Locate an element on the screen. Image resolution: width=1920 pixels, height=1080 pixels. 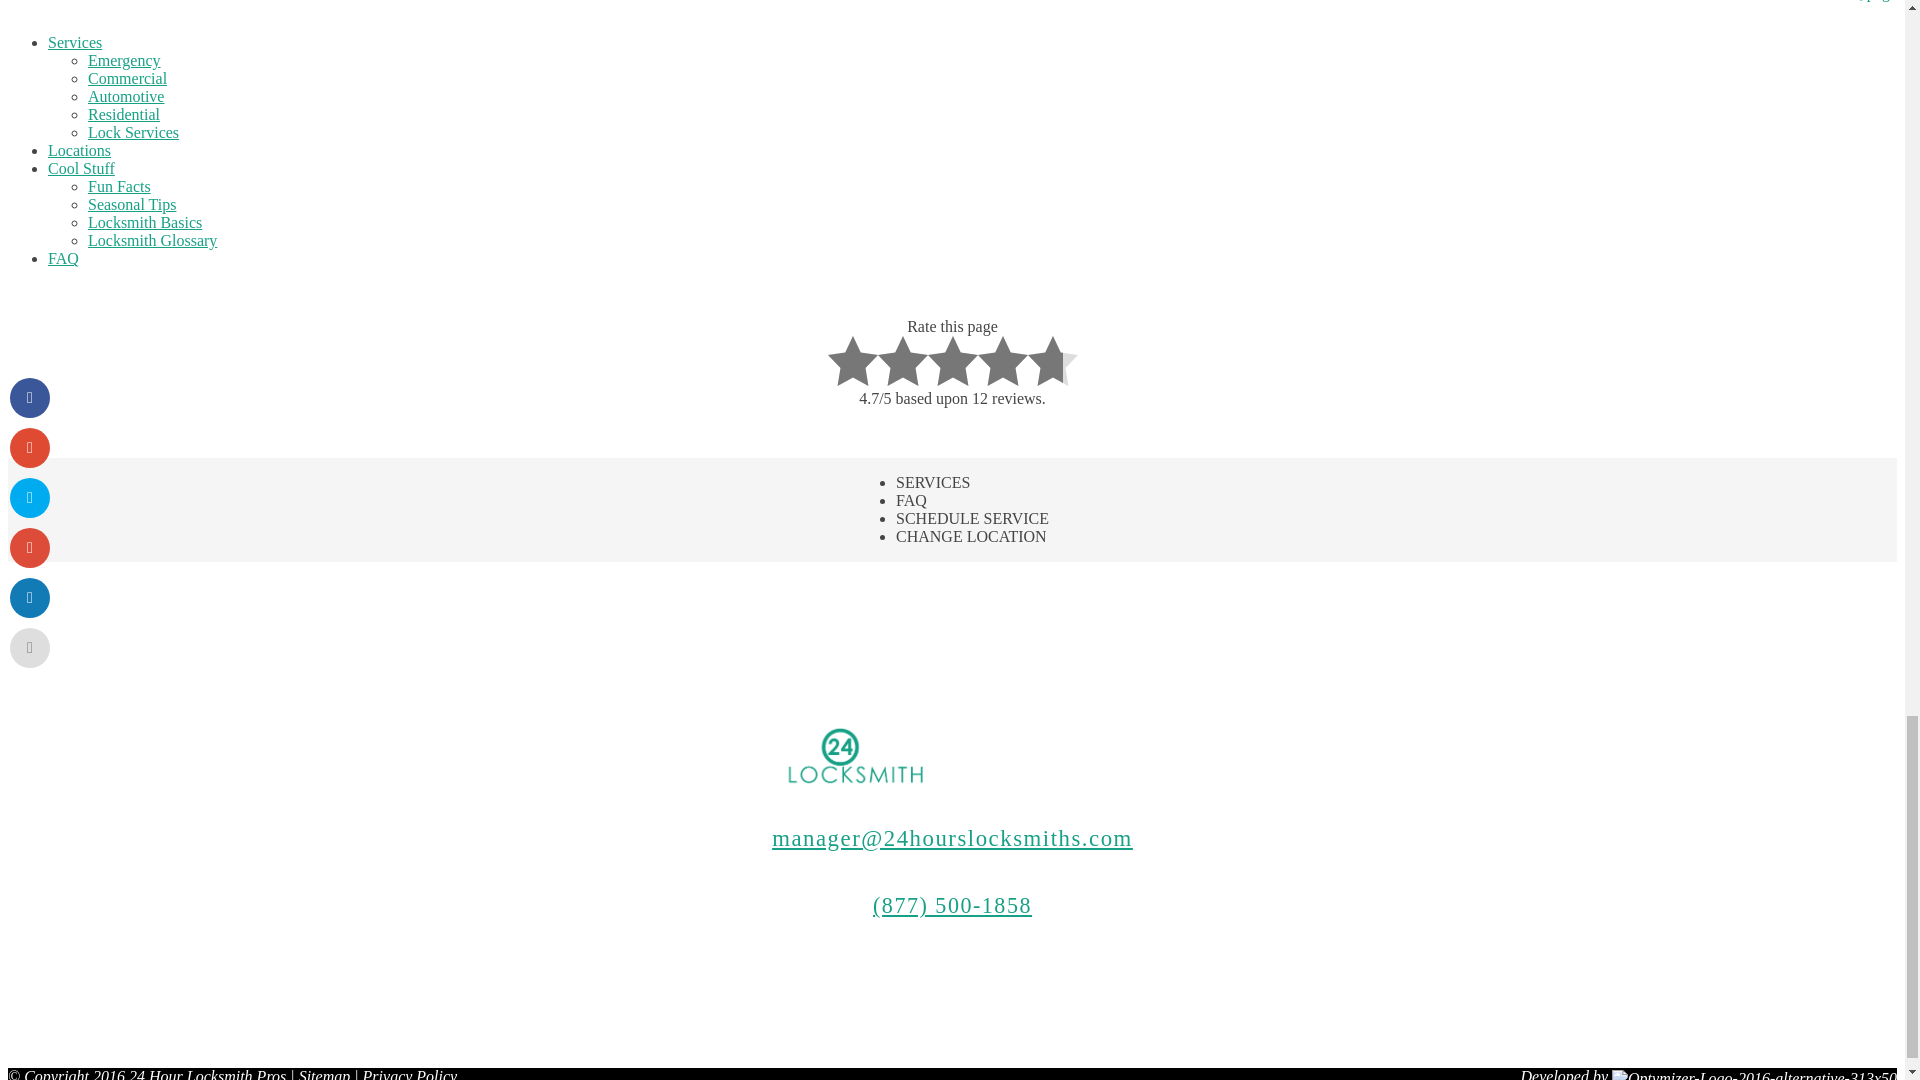
Lock Services is located at coordinates (133, 132).